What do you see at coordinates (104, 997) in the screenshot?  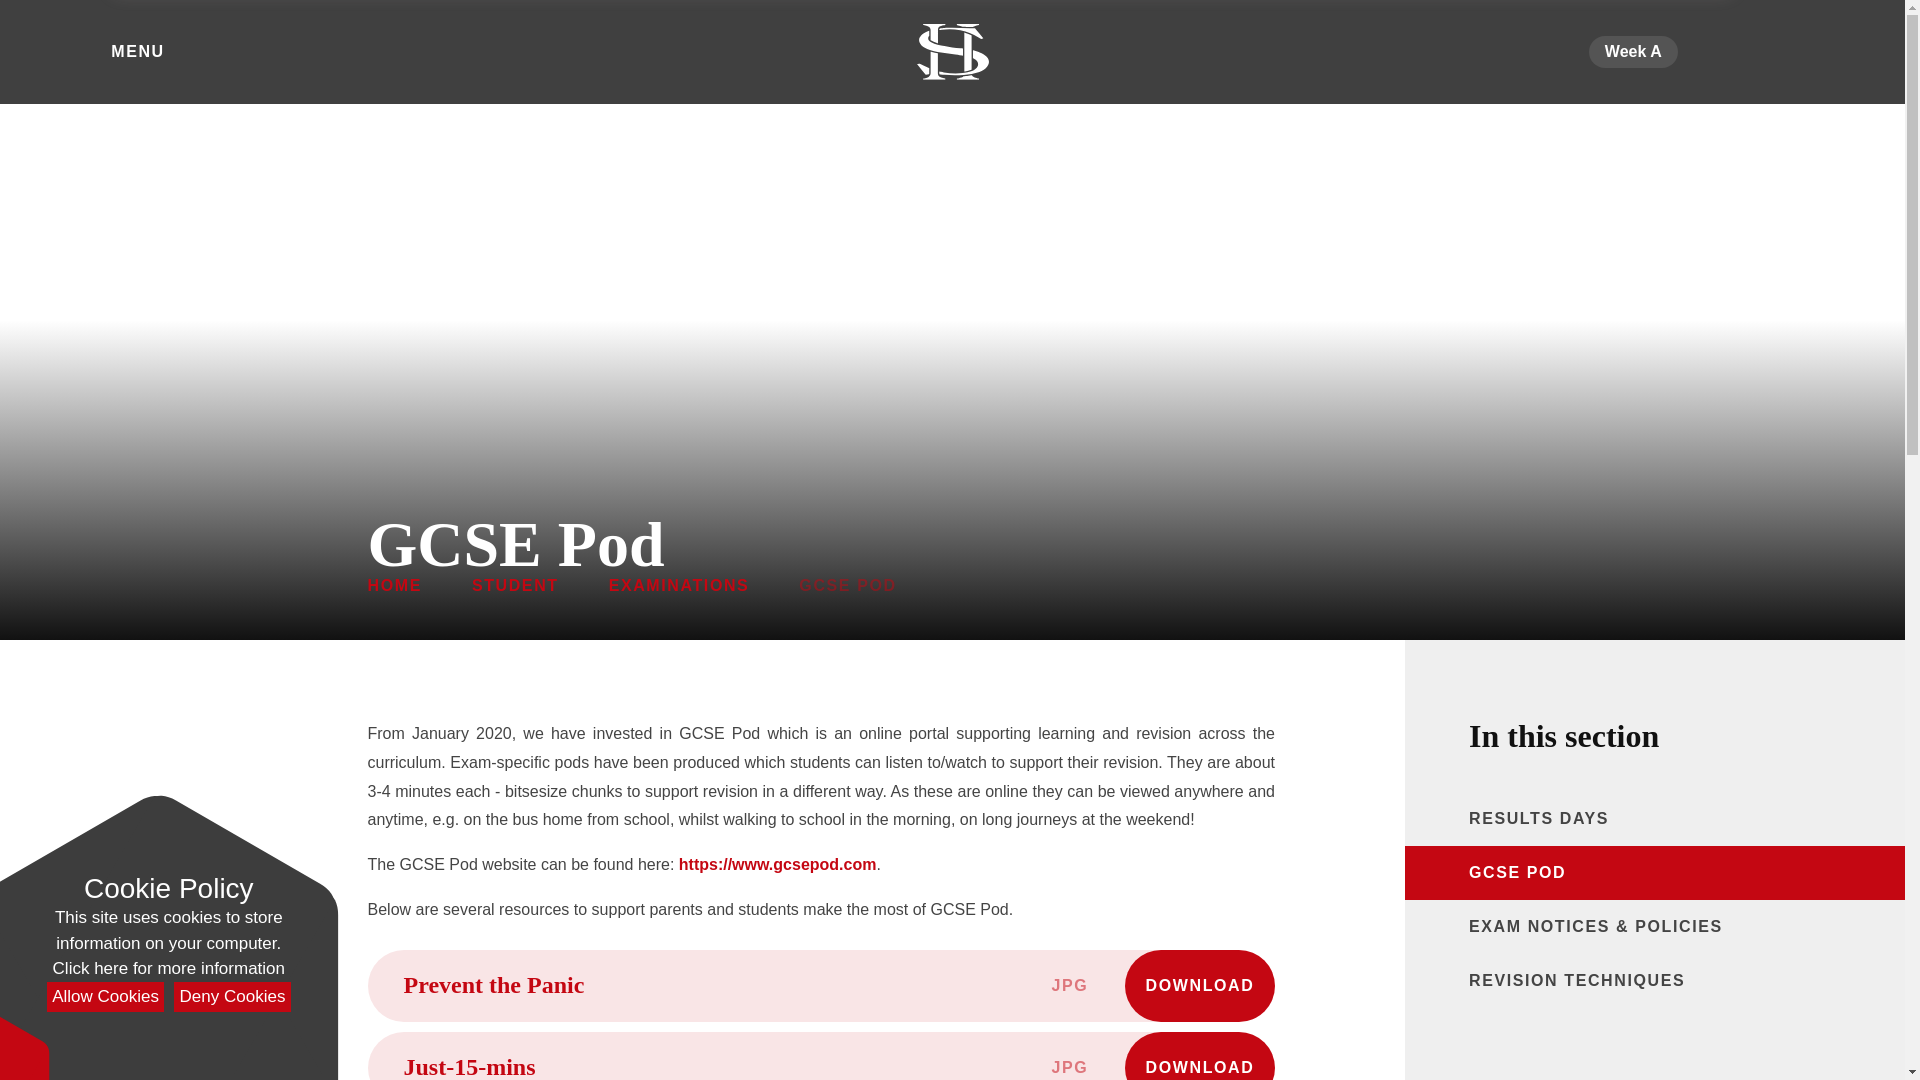 I see `Allow Cookies` at bounding box center [104, 997].